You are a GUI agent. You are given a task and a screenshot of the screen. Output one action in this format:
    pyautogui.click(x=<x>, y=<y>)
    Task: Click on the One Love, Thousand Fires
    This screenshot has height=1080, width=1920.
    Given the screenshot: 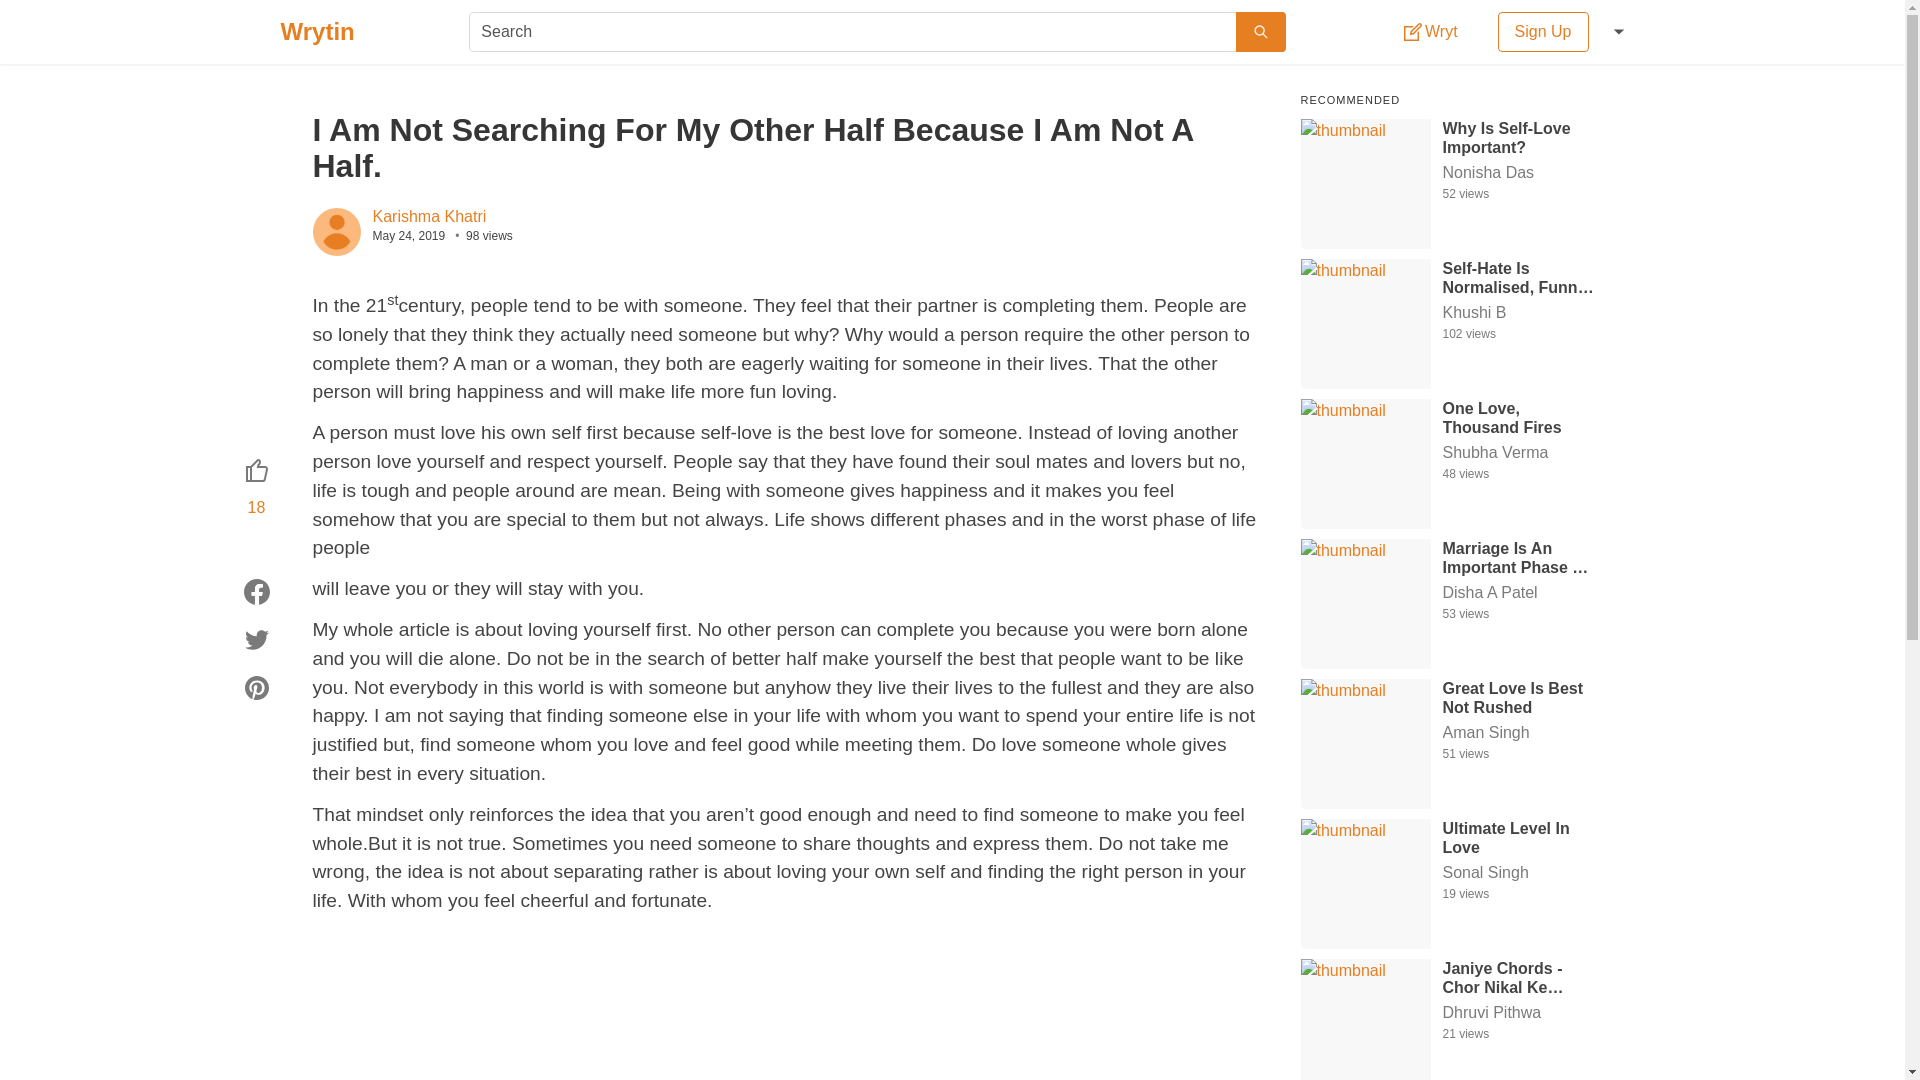 What is the action you would take?
    pyautogui.click(x=1520, y=417)
    